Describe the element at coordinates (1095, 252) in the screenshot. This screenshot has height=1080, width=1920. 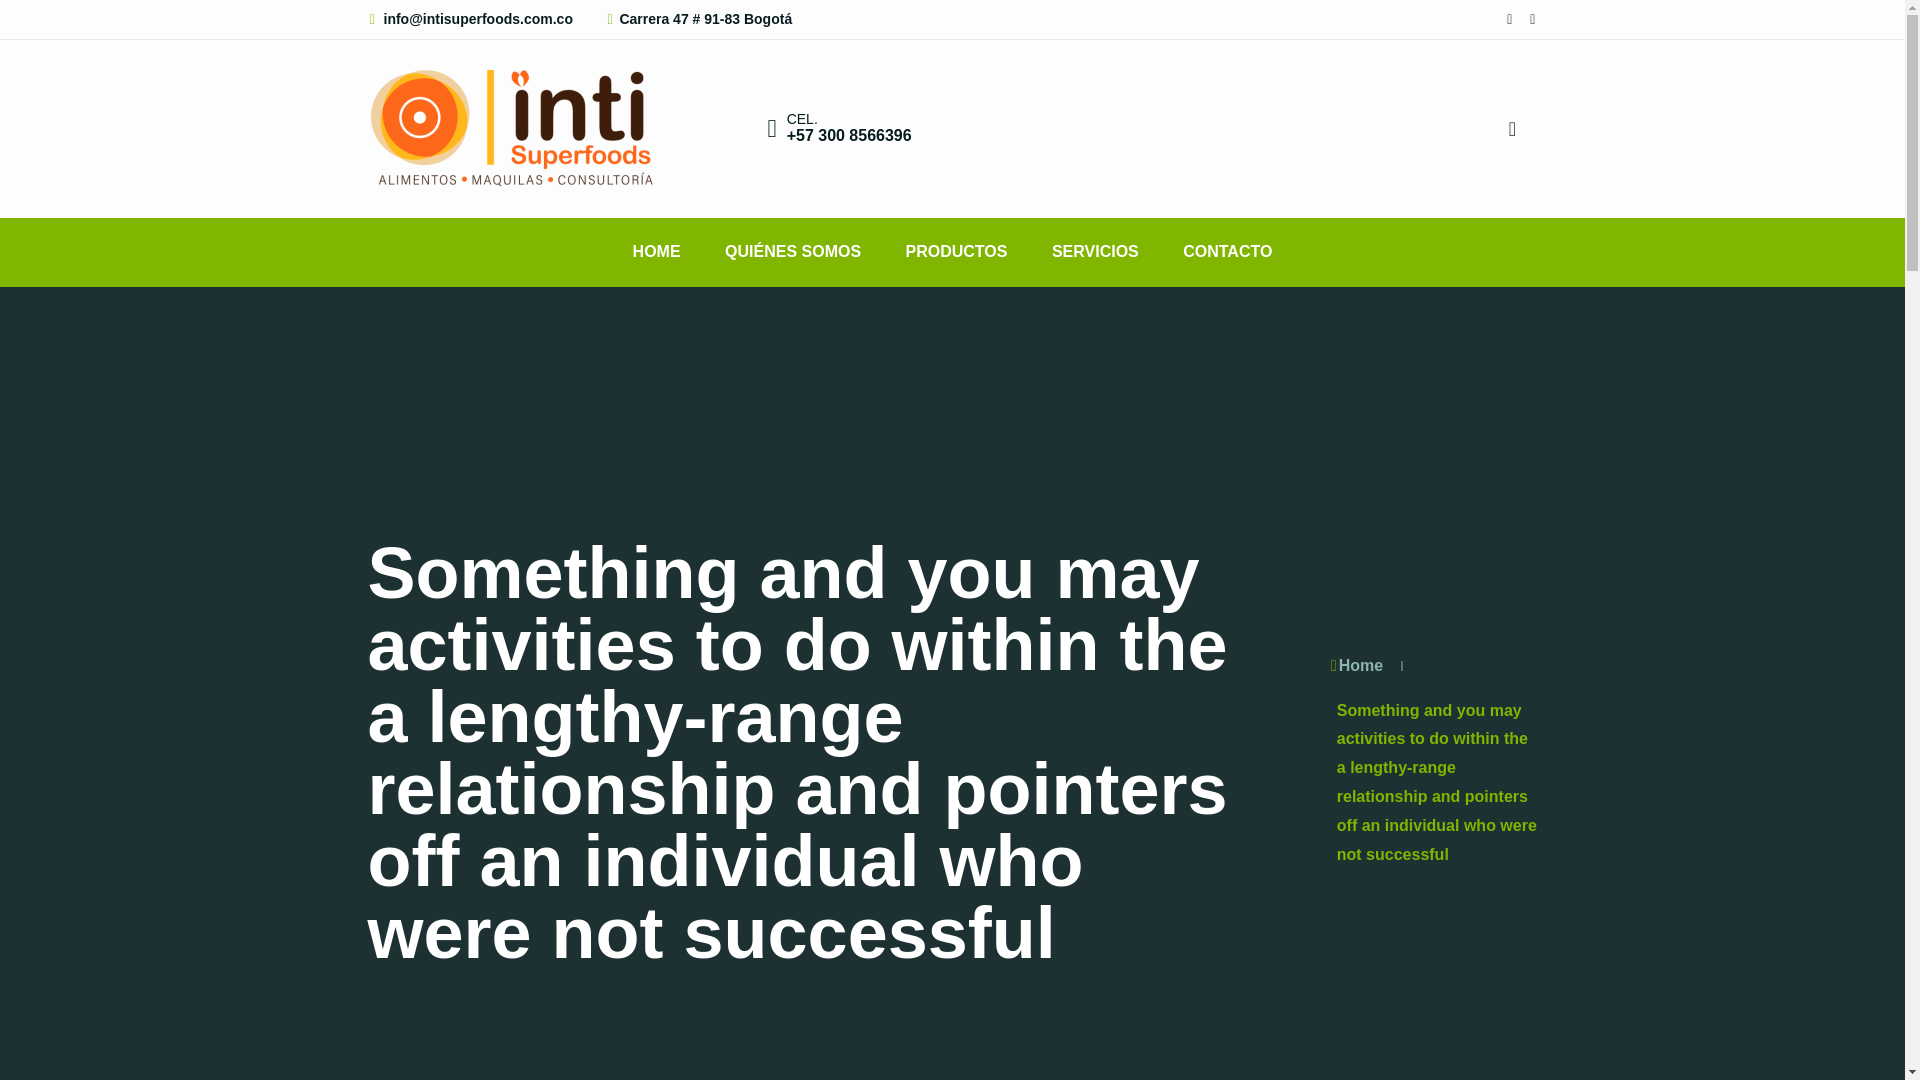
I see `SERVICIOS` at that location.